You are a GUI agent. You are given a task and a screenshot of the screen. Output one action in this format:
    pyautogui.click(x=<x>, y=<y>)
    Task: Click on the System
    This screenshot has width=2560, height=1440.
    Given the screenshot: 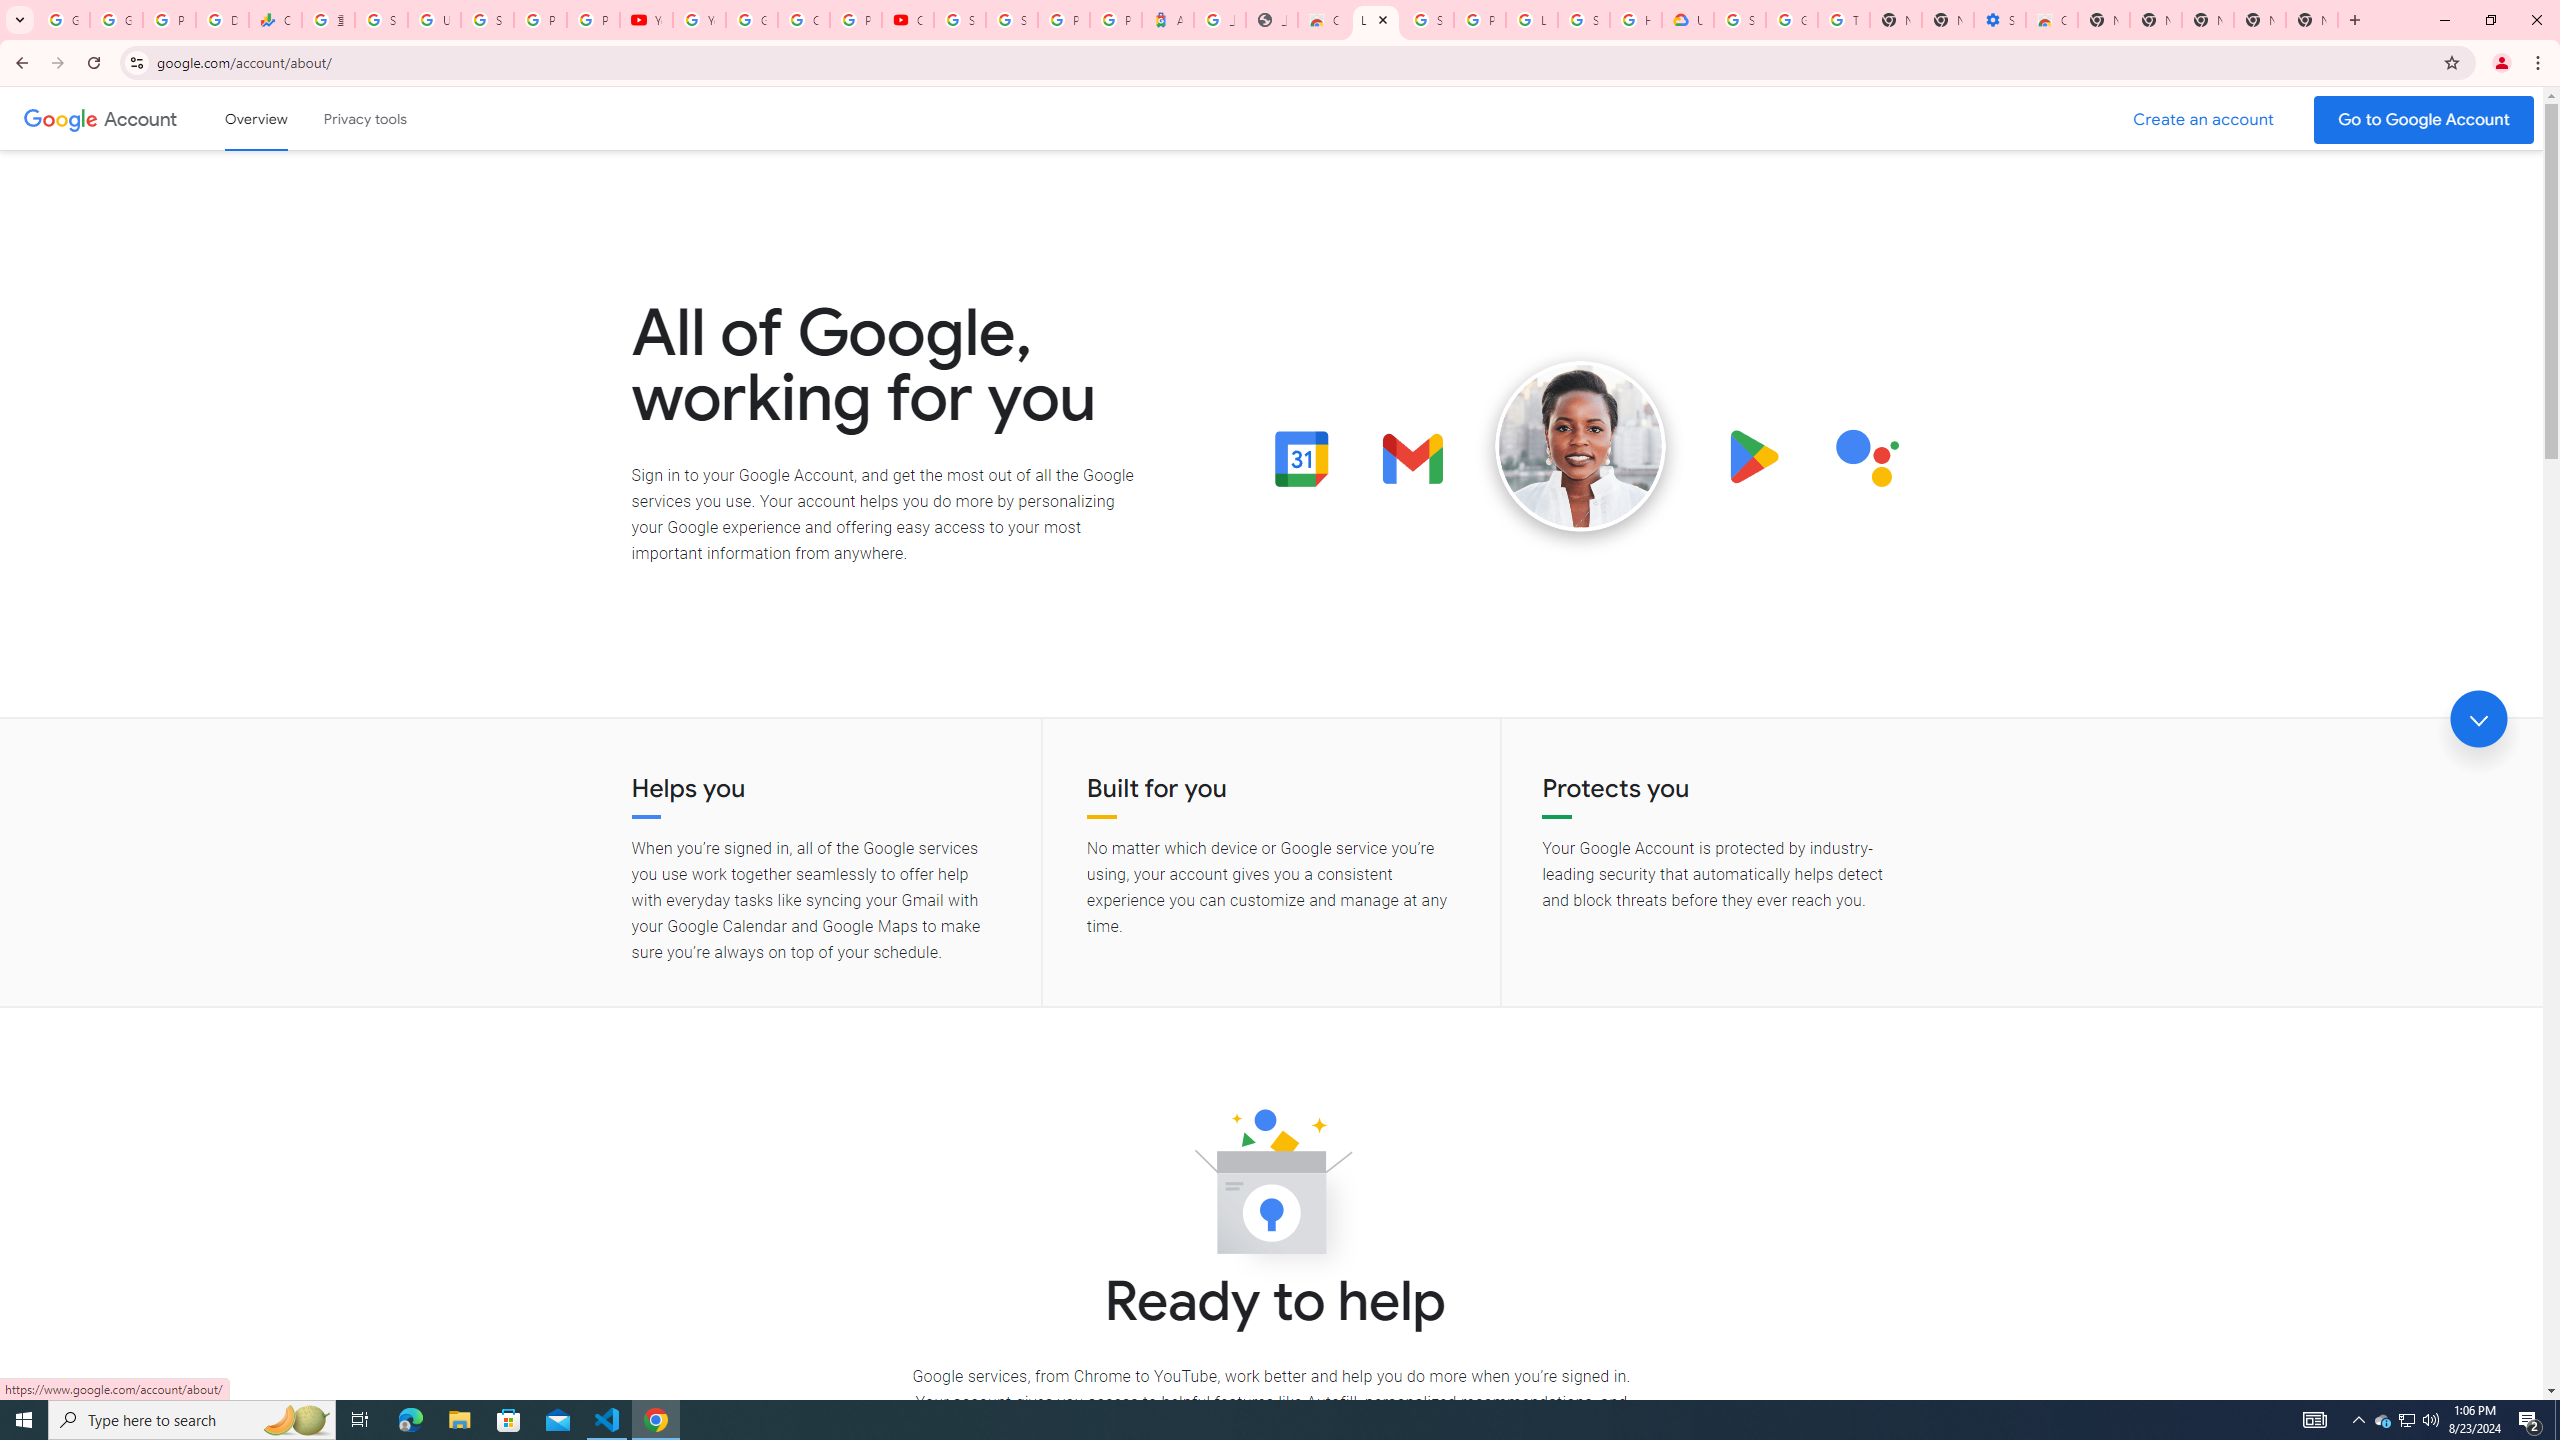 What is the action you would take?
    pyautogui.click(x=12, y=10)
    